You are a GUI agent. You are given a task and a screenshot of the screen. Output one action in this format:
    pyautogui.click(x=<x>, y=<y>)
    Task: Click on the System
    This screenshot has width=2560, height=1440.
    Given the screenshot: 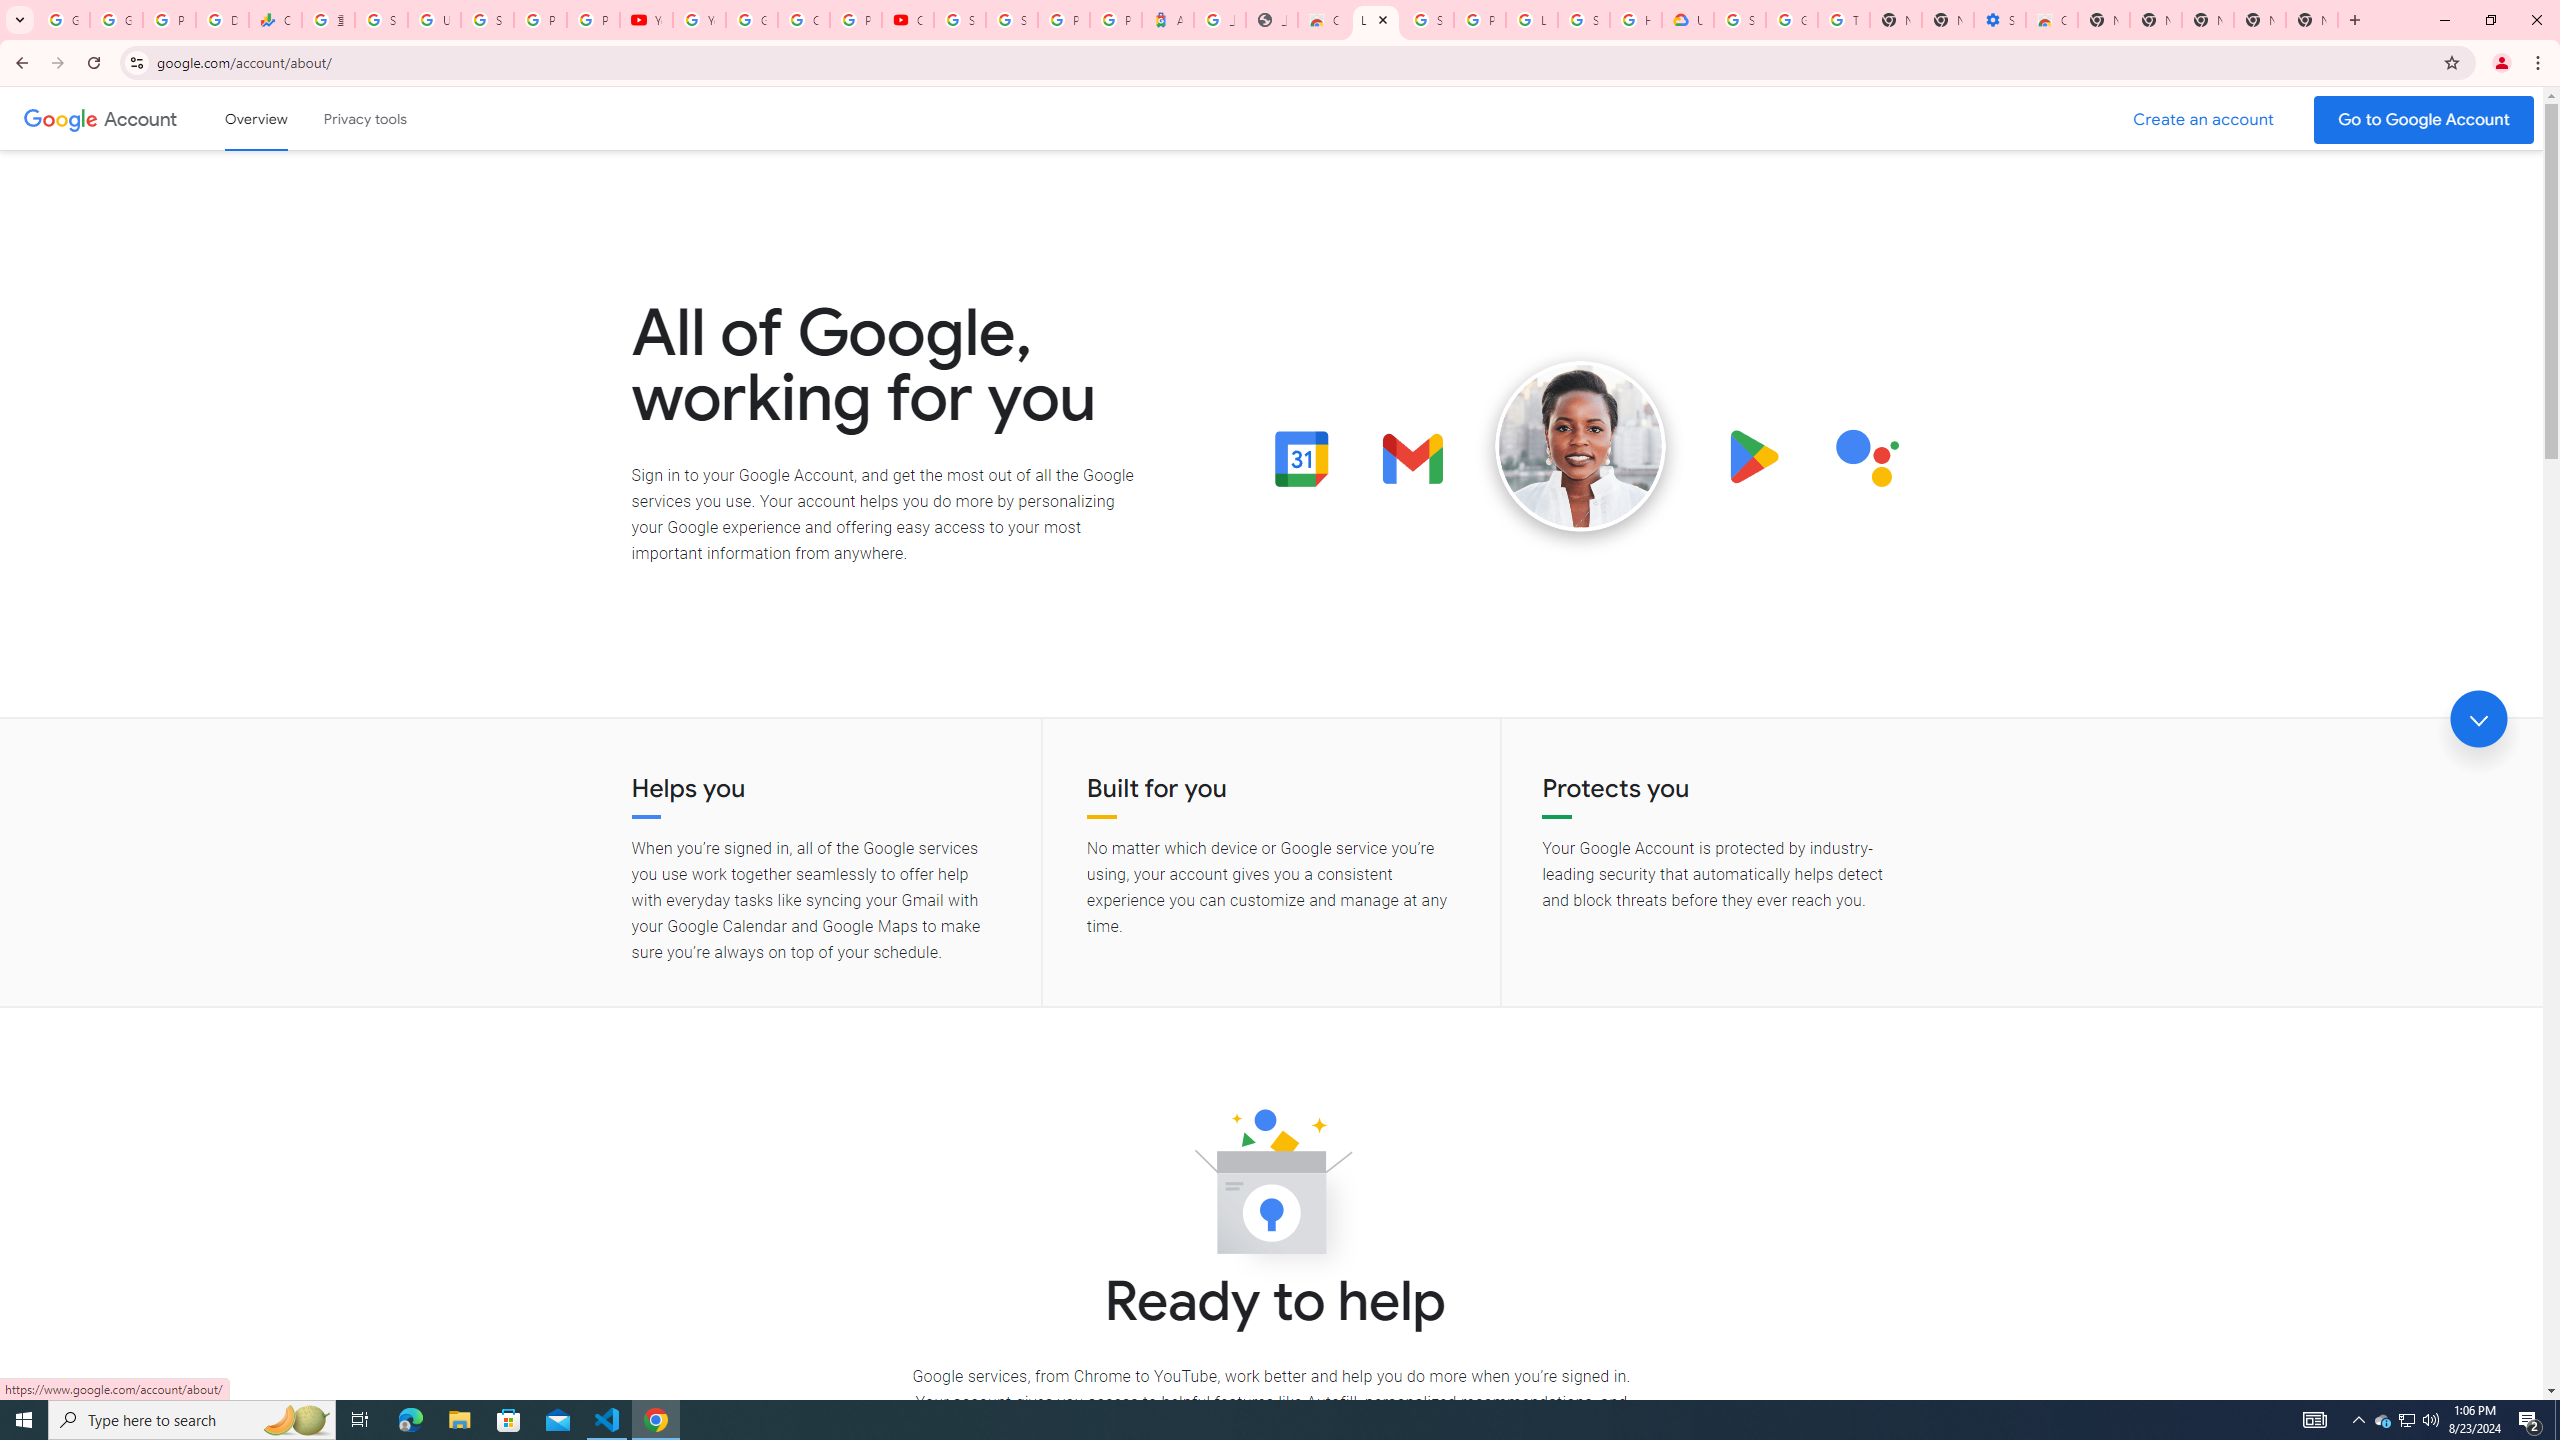 What is the action you would take?
    pyautogui.click(x=12, y=10)
    